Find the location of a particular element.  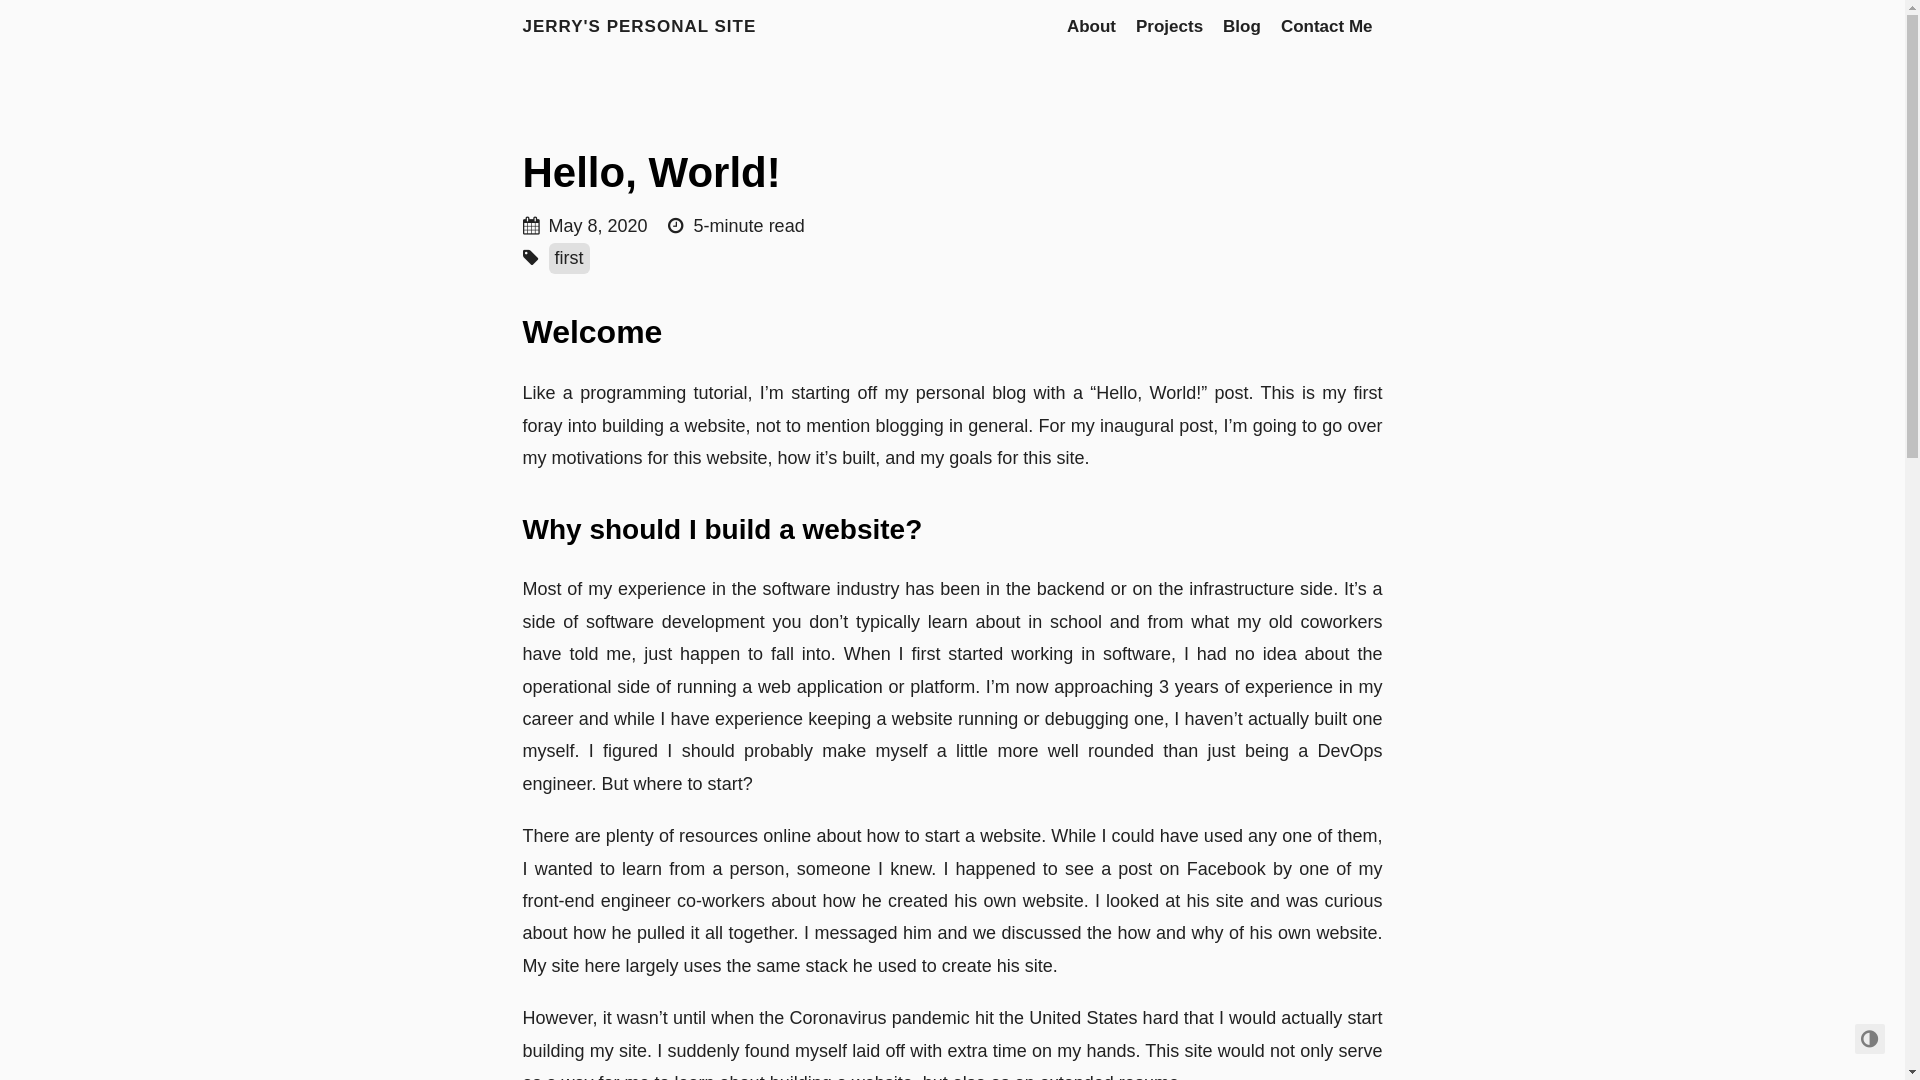

JERRY'S PERSONAL SITE is located at coordinates (639, 26).